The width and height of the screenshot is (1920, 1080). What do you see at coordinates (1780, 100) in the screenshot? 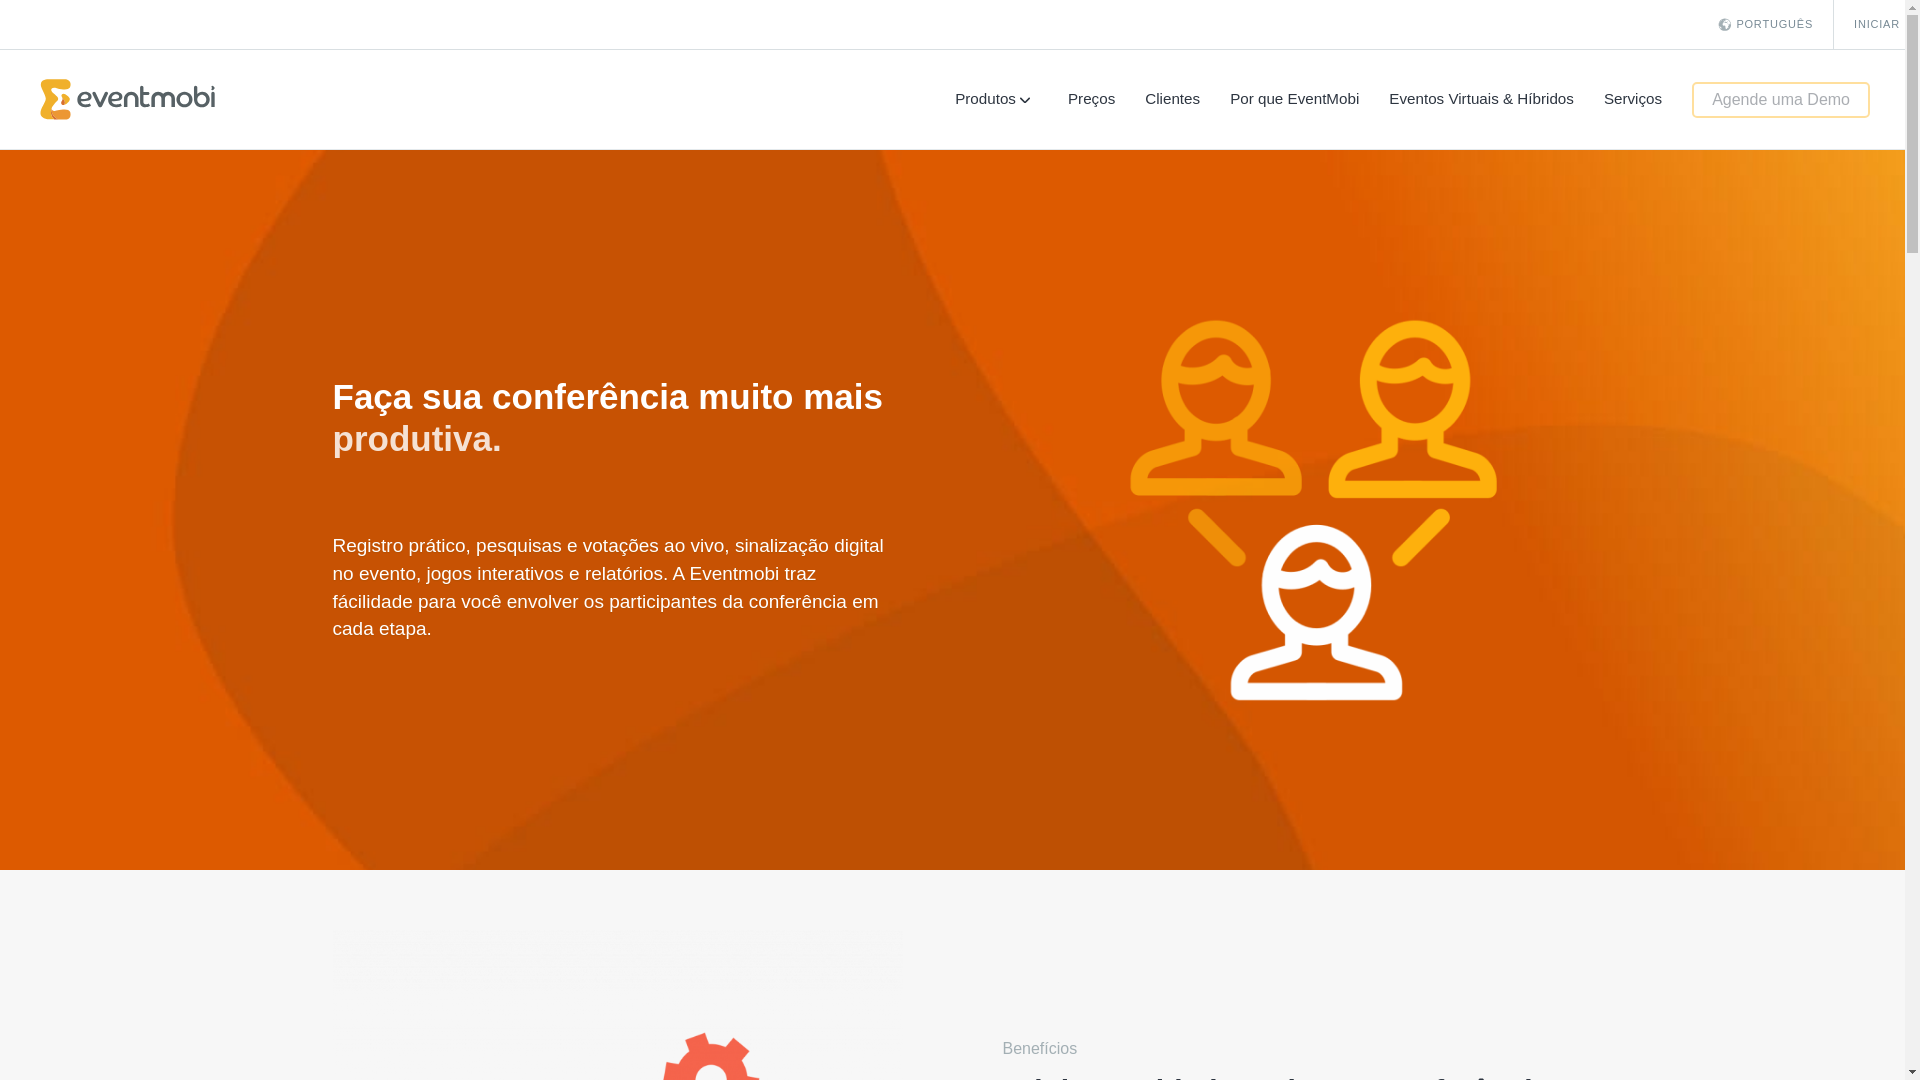
I see `Agende uma Demo` at bounding box center [1780, 100].